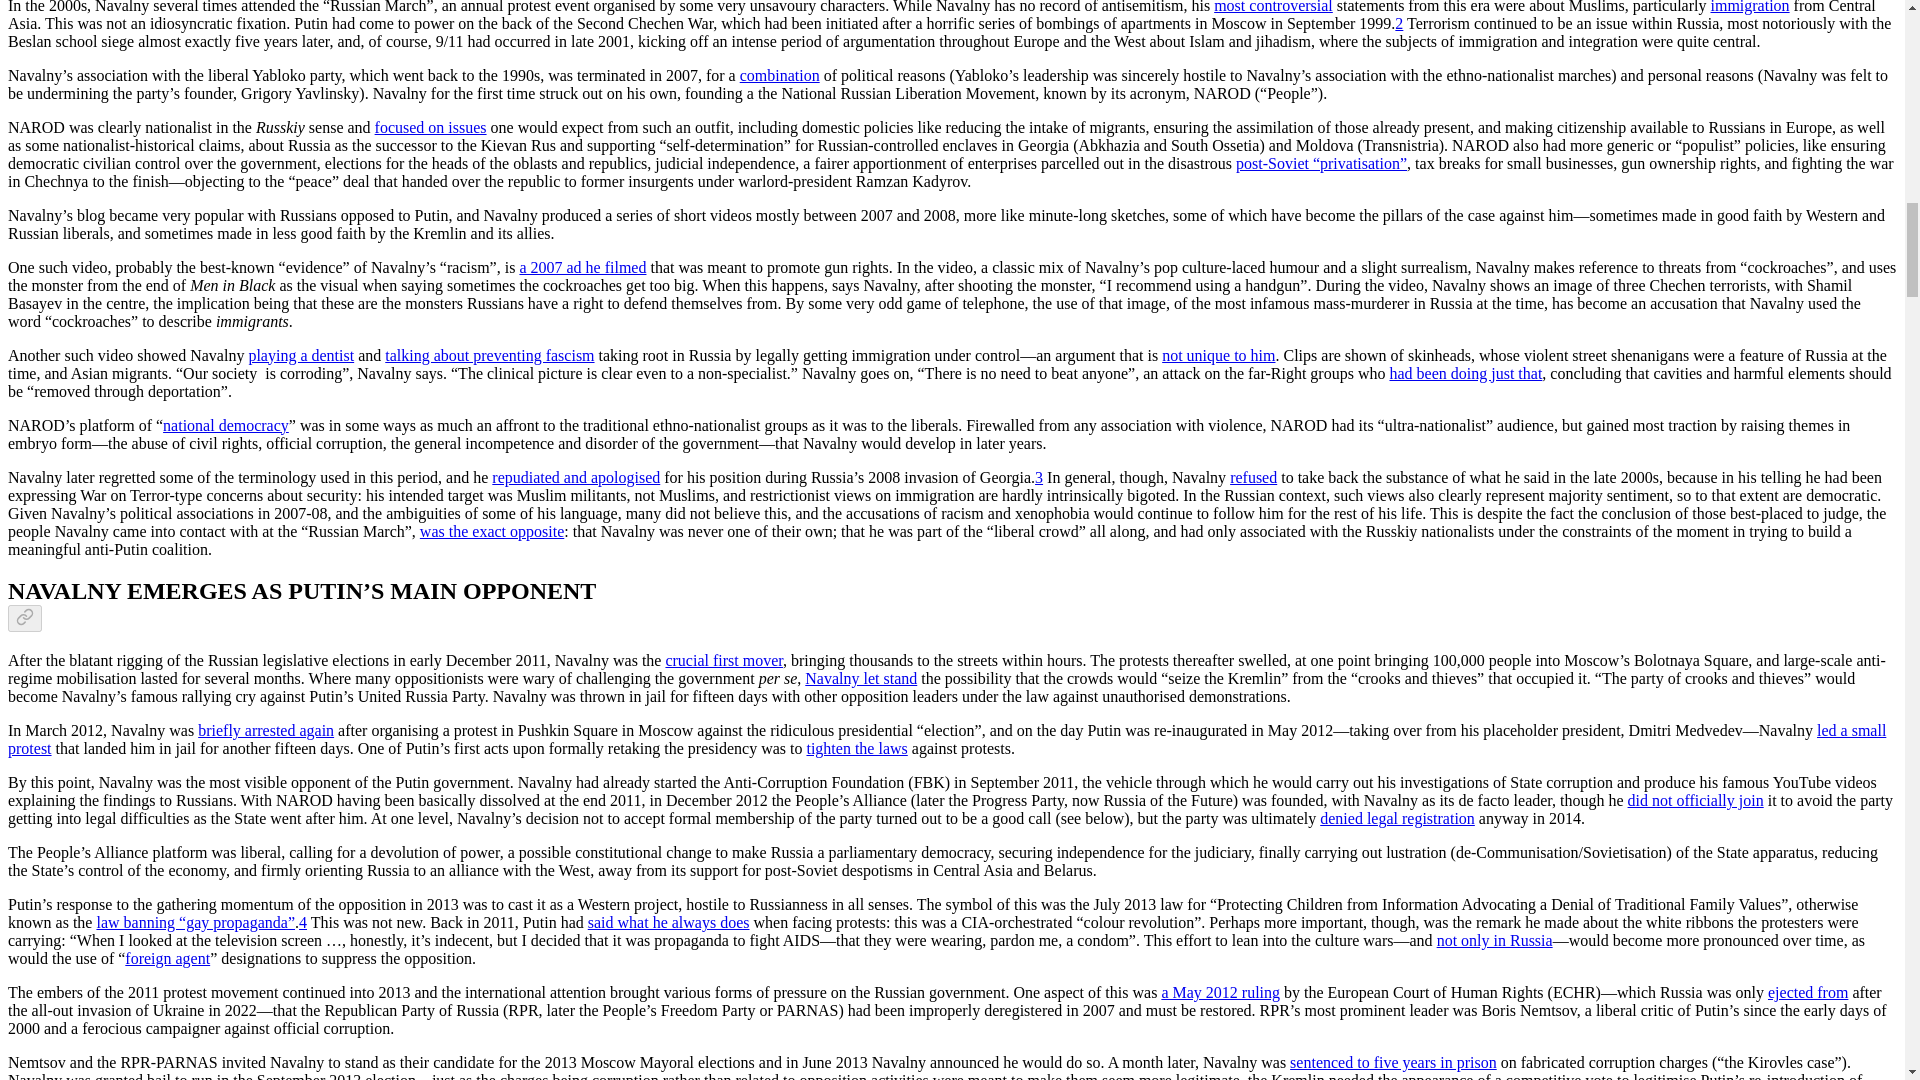 The image size is (1920, 1080). I want to click on talking about preventing fascism, so click(489, 354).